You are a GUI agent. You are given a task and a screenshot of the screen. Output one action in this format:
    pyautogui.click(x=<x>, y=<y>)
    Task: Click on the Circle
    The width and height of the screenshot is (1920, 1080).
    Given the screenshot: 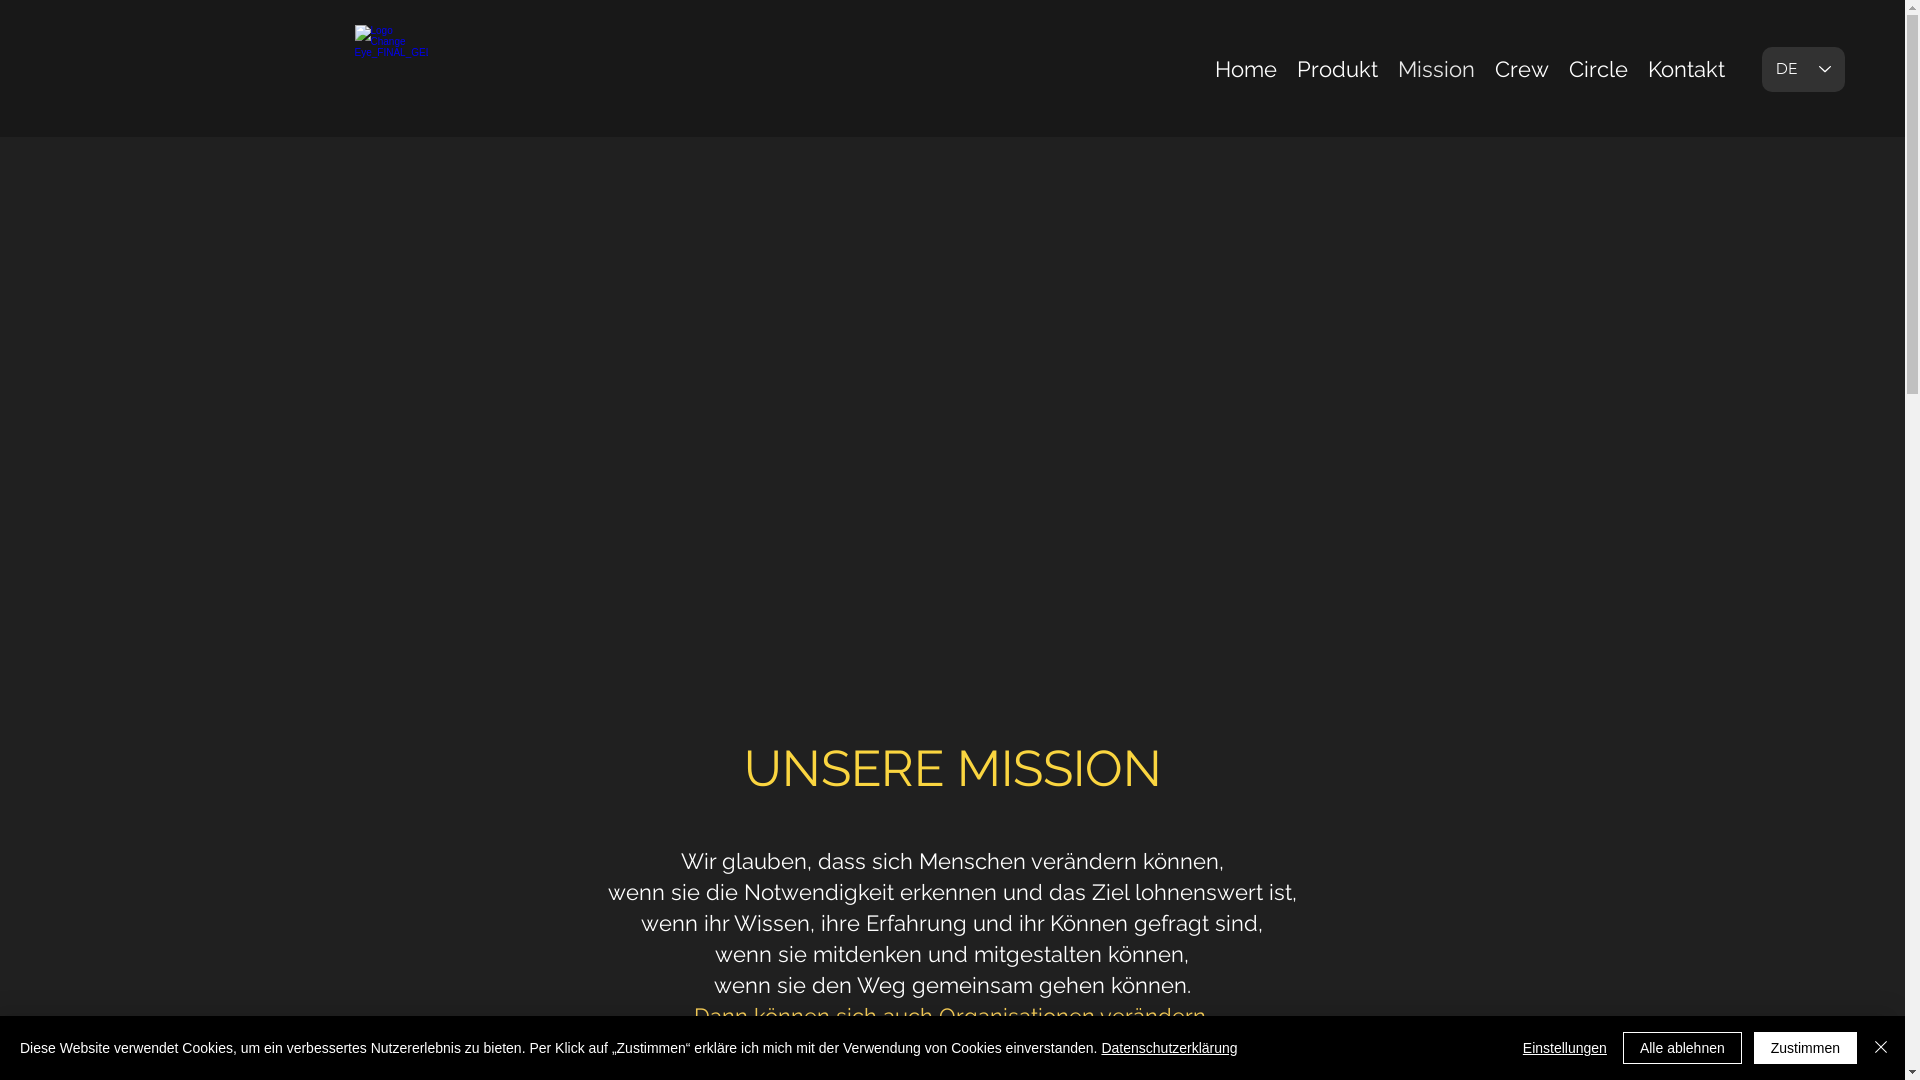 What is the action you would take?
    pyautogui.click(x=1598, y=69)
    